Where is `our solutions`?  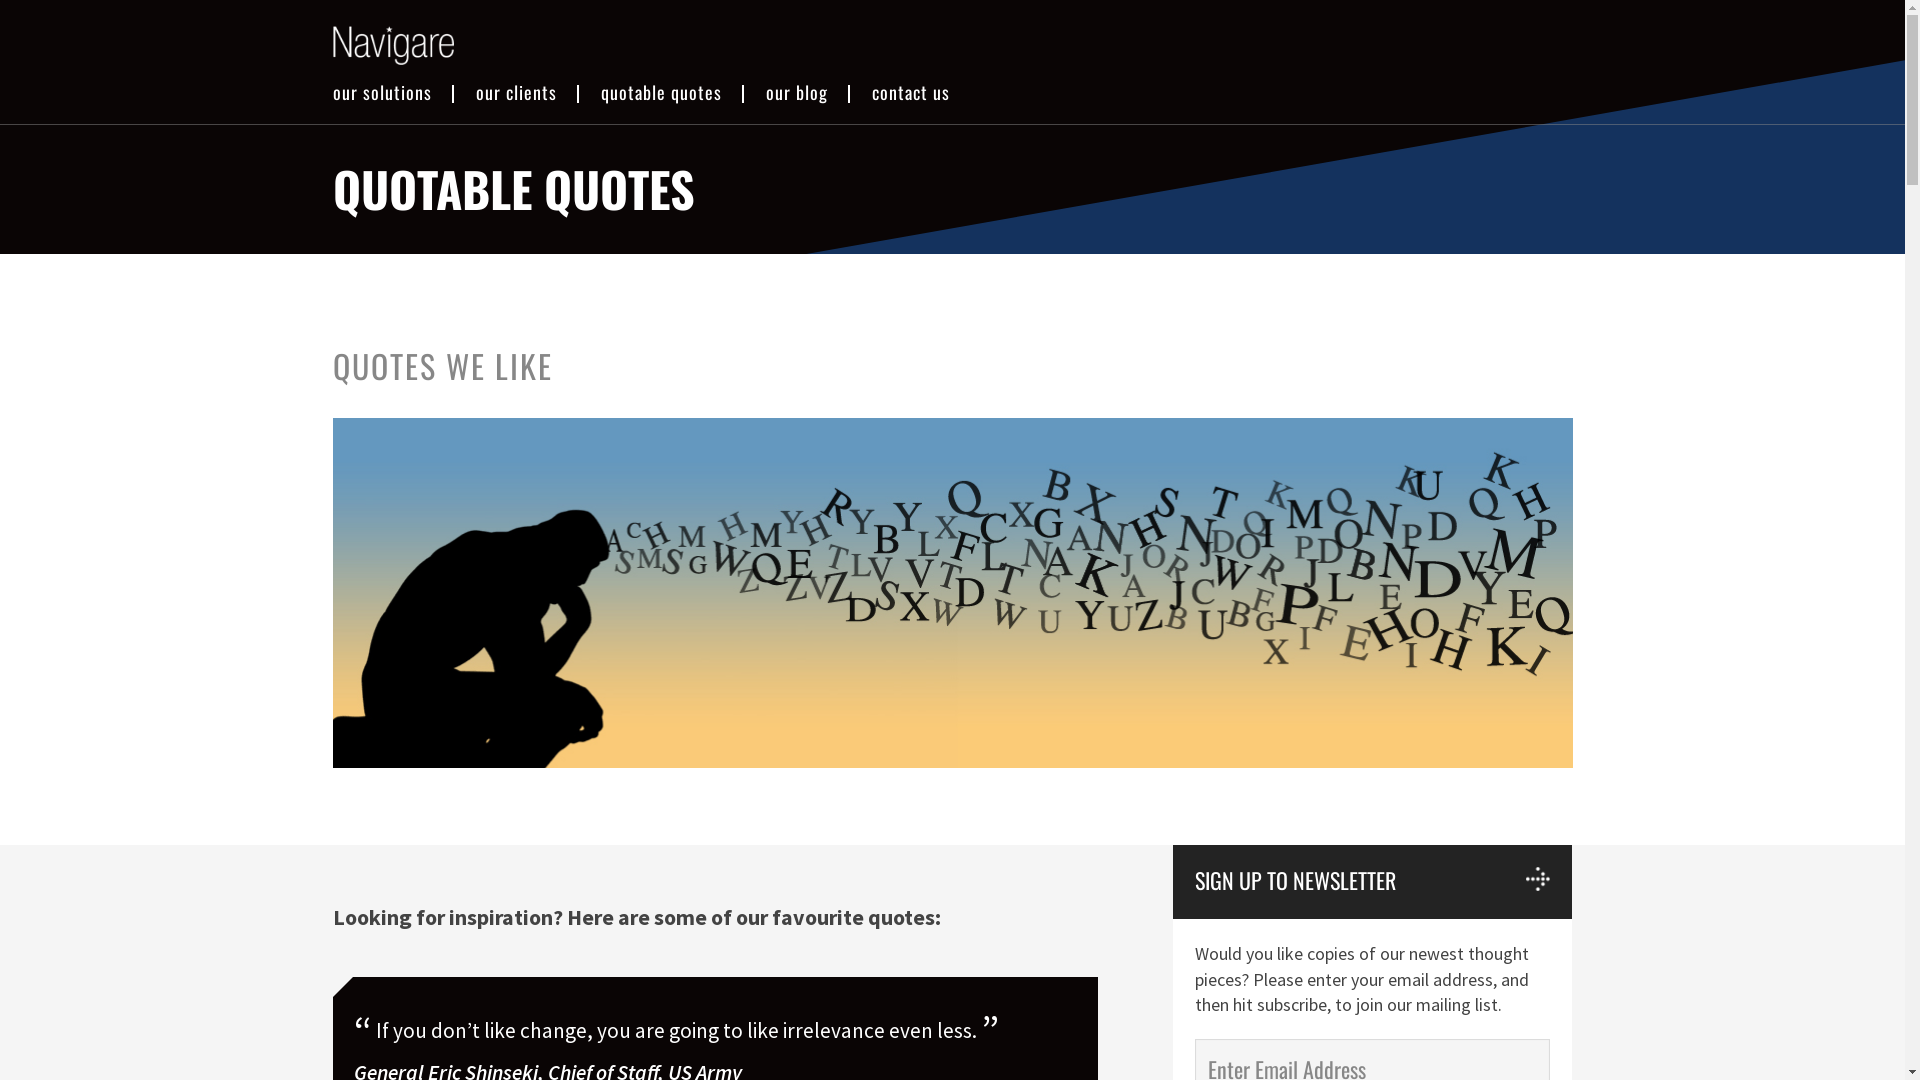 our solutions is located at coordinates (382, 92).